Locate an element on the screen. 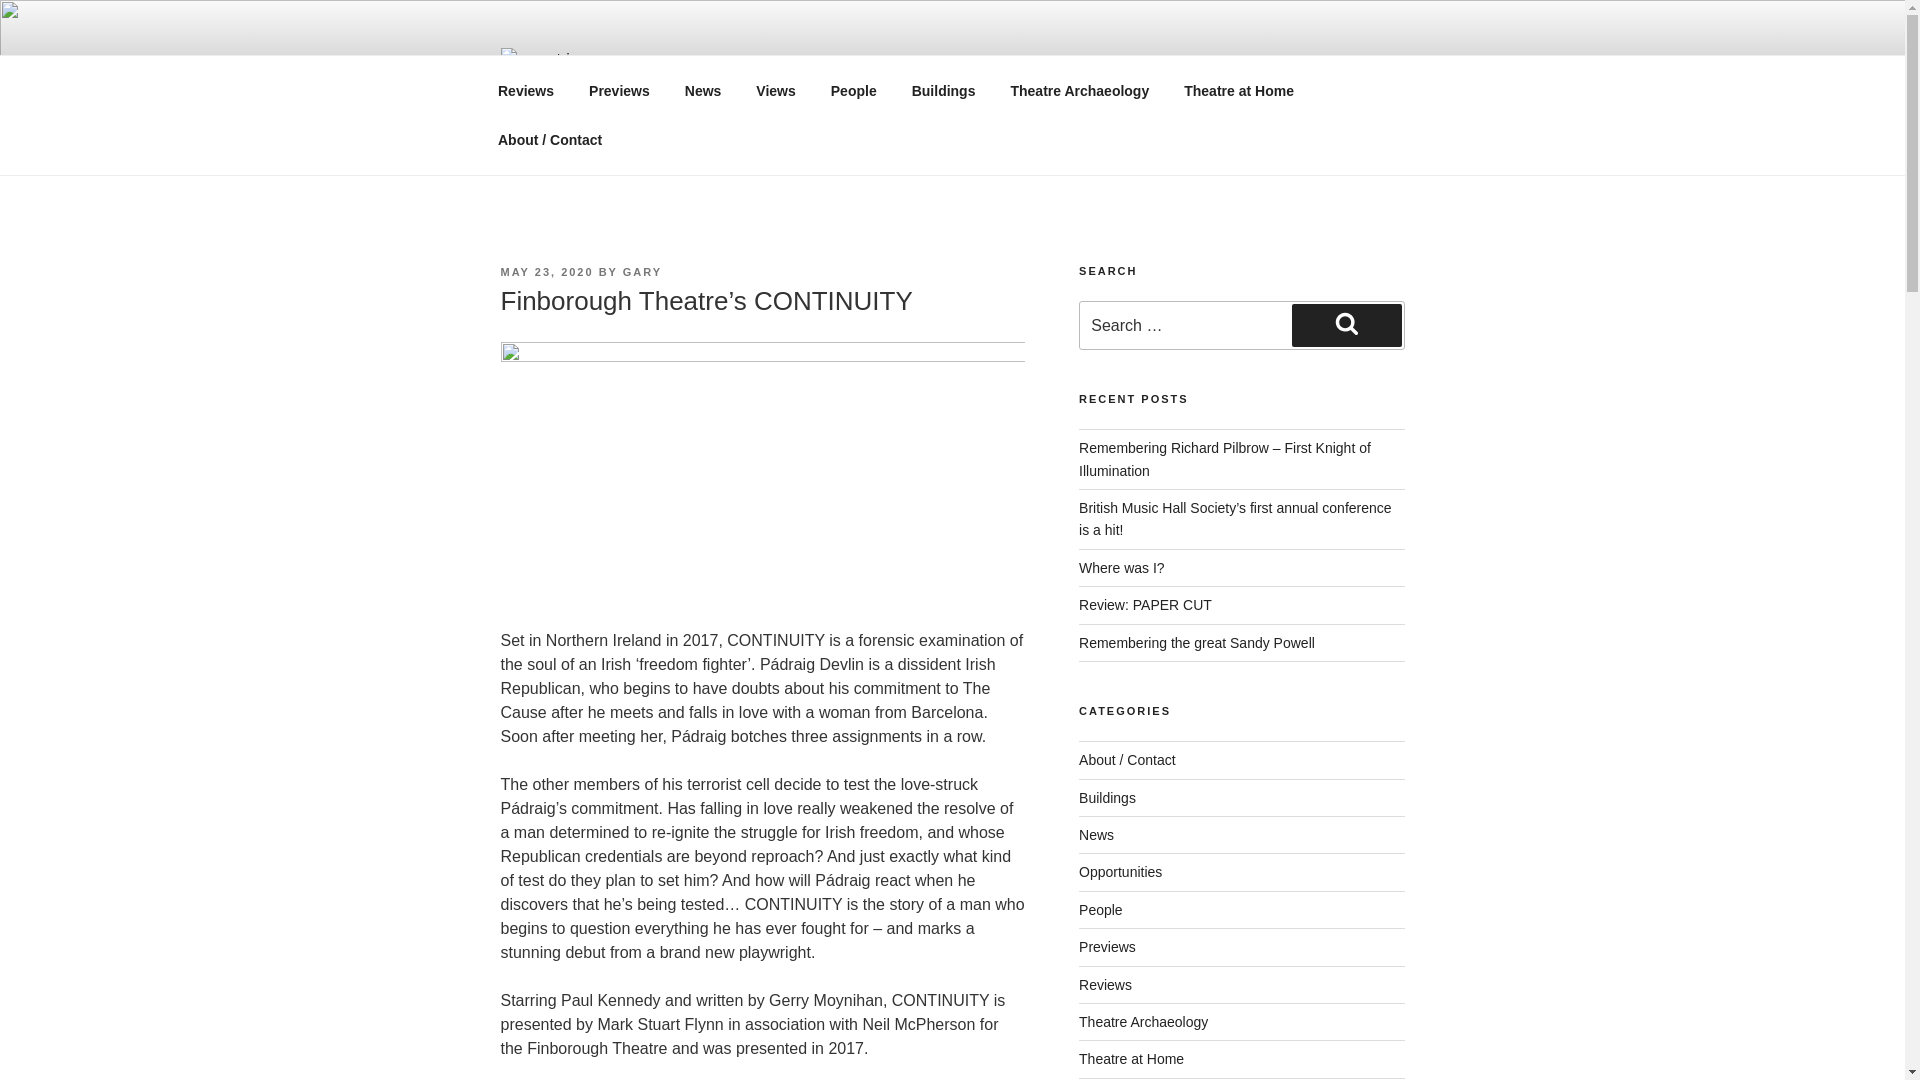  Views is located at coordinates (776, 90).